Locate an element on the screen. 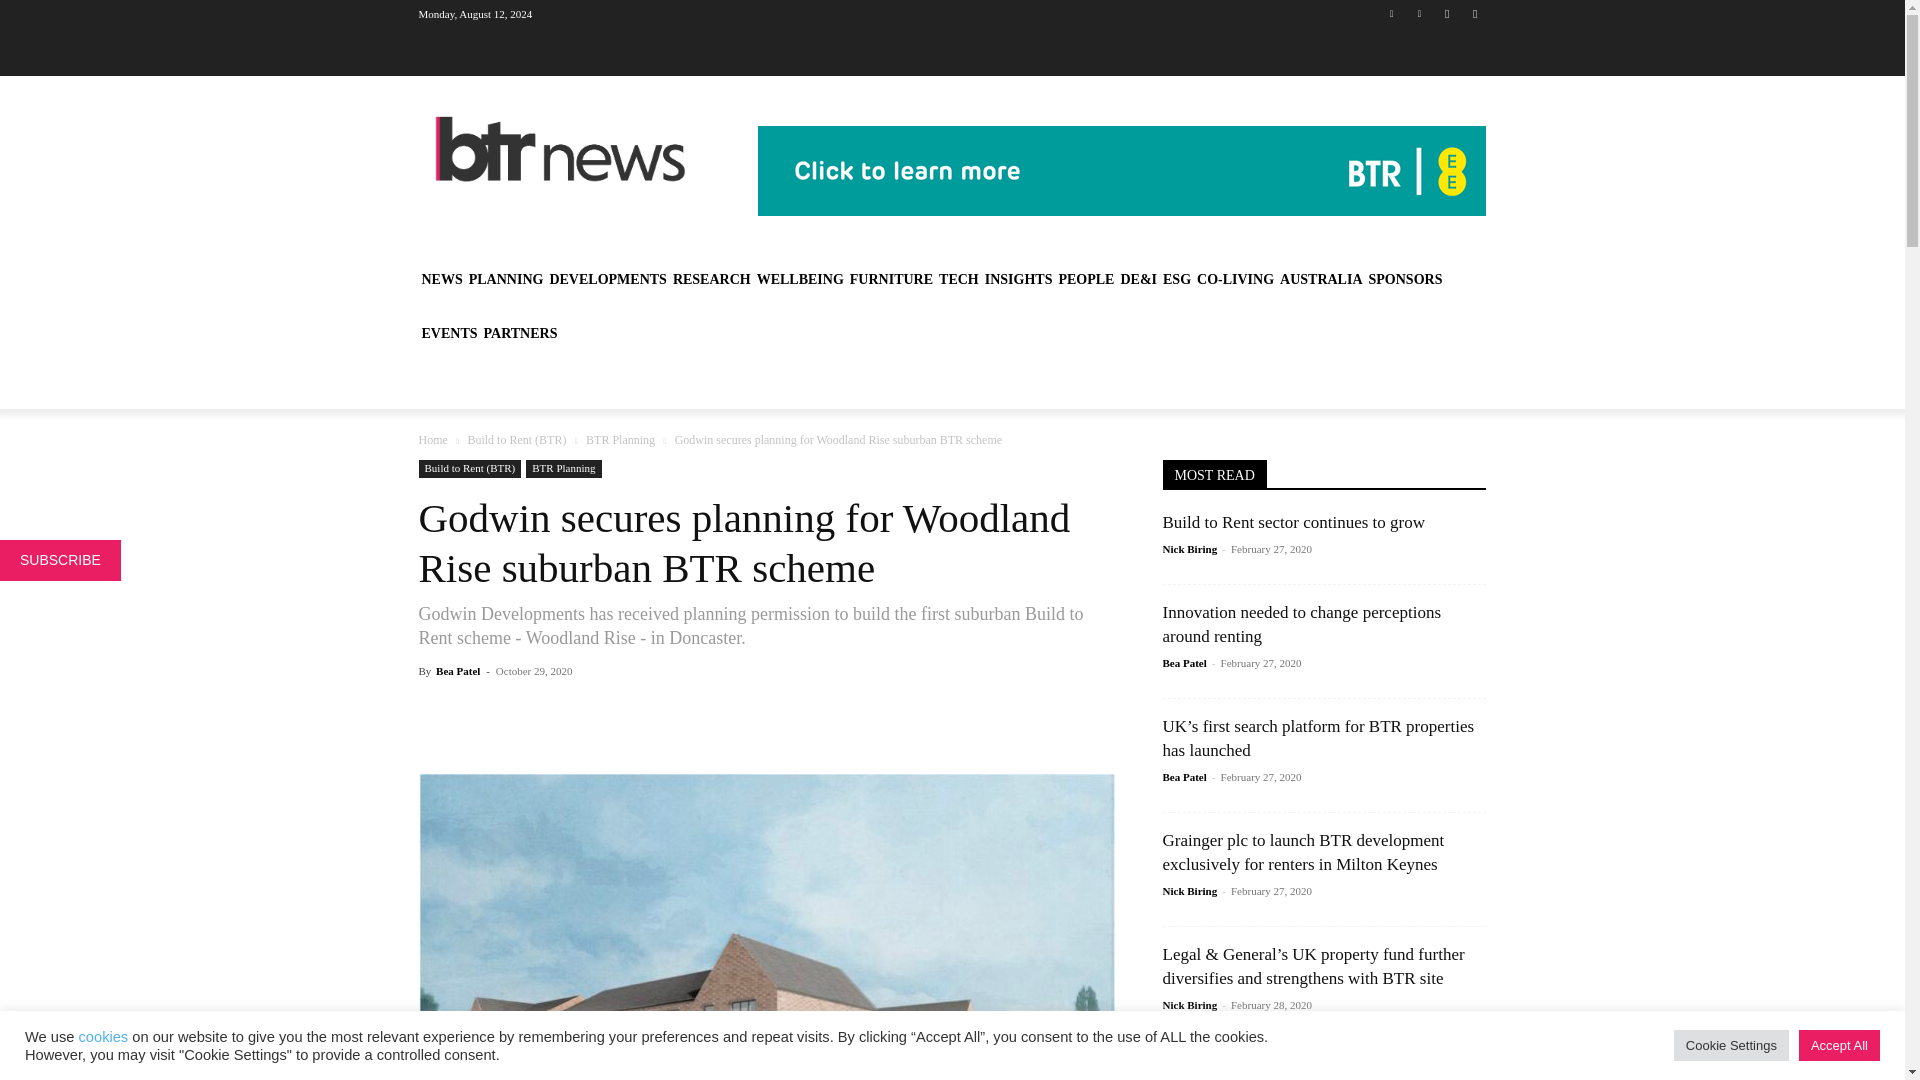 The image size is (1920, 1080). Instagram is located at coordinates (1474, 13).